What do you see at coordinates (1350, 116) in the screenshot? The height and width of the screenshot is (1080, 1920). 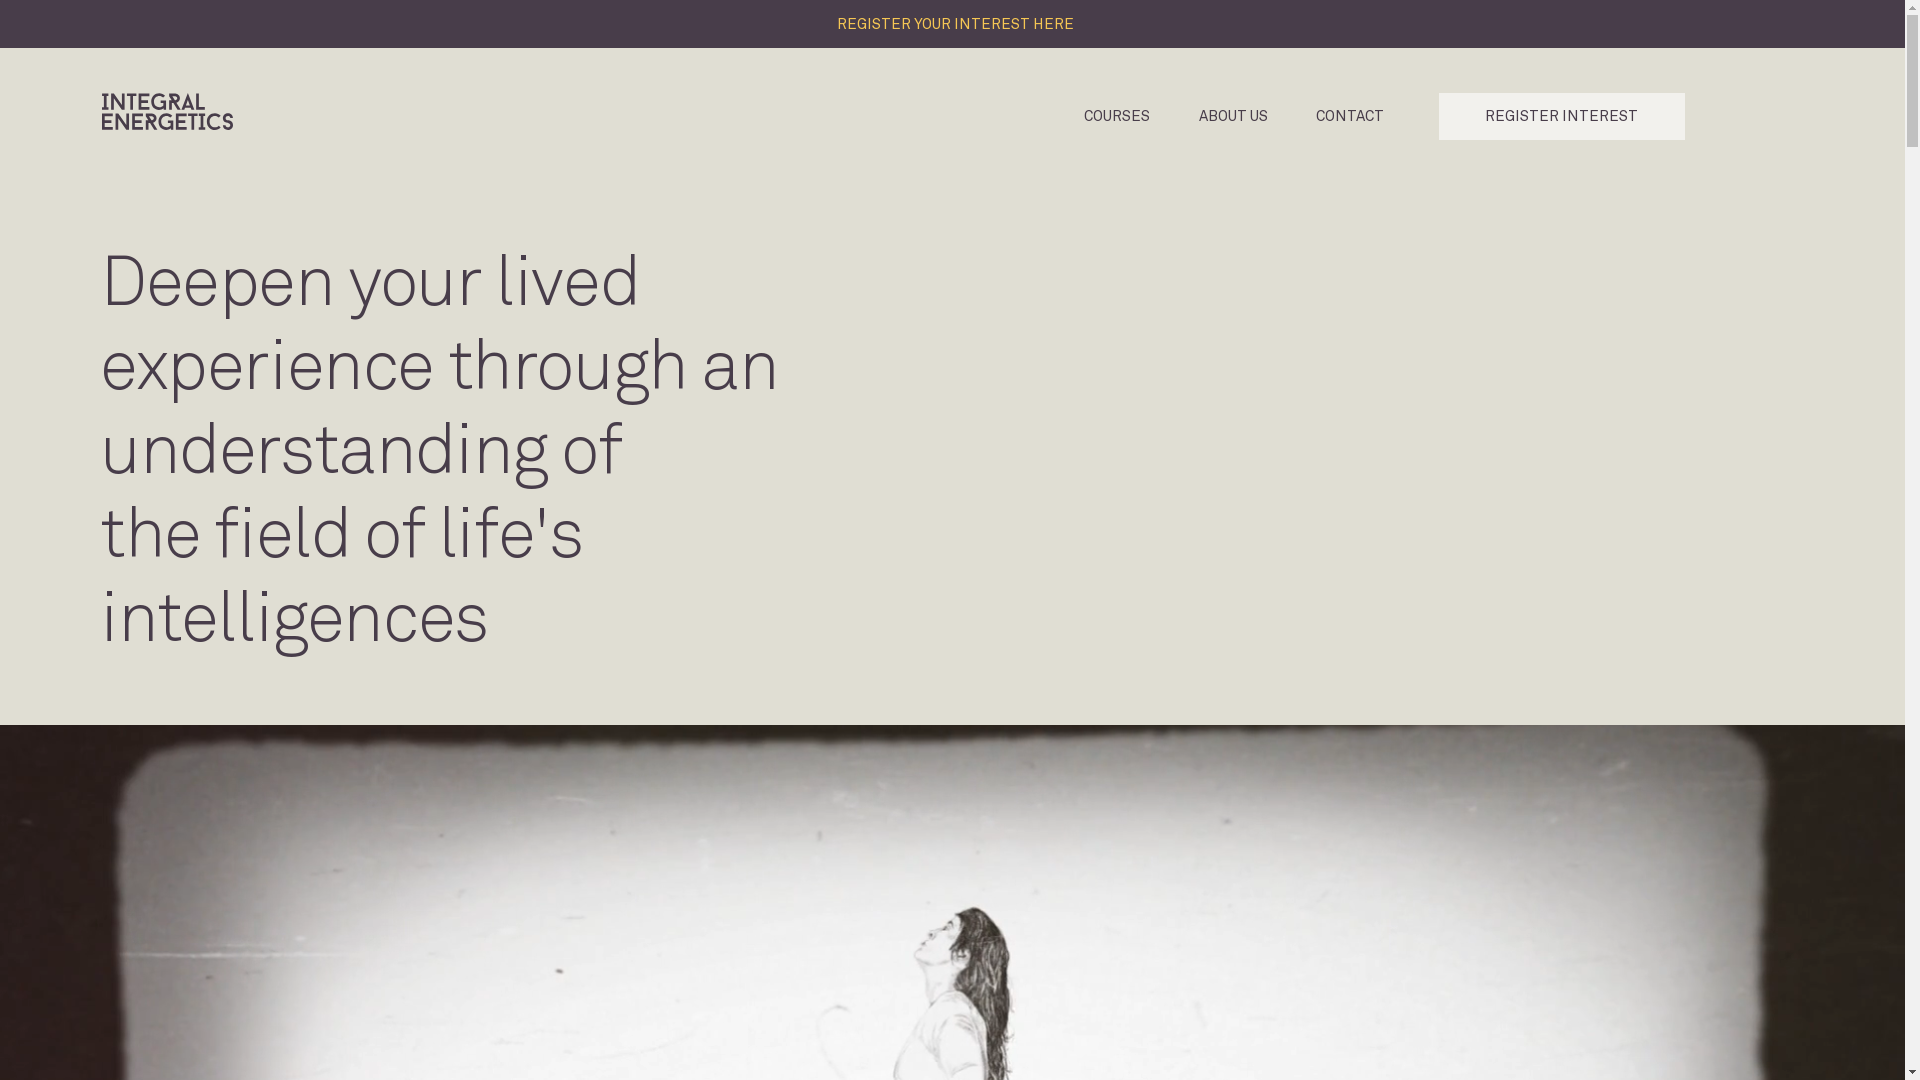 I see `CONTACT` at bounding box center [1350, 116].